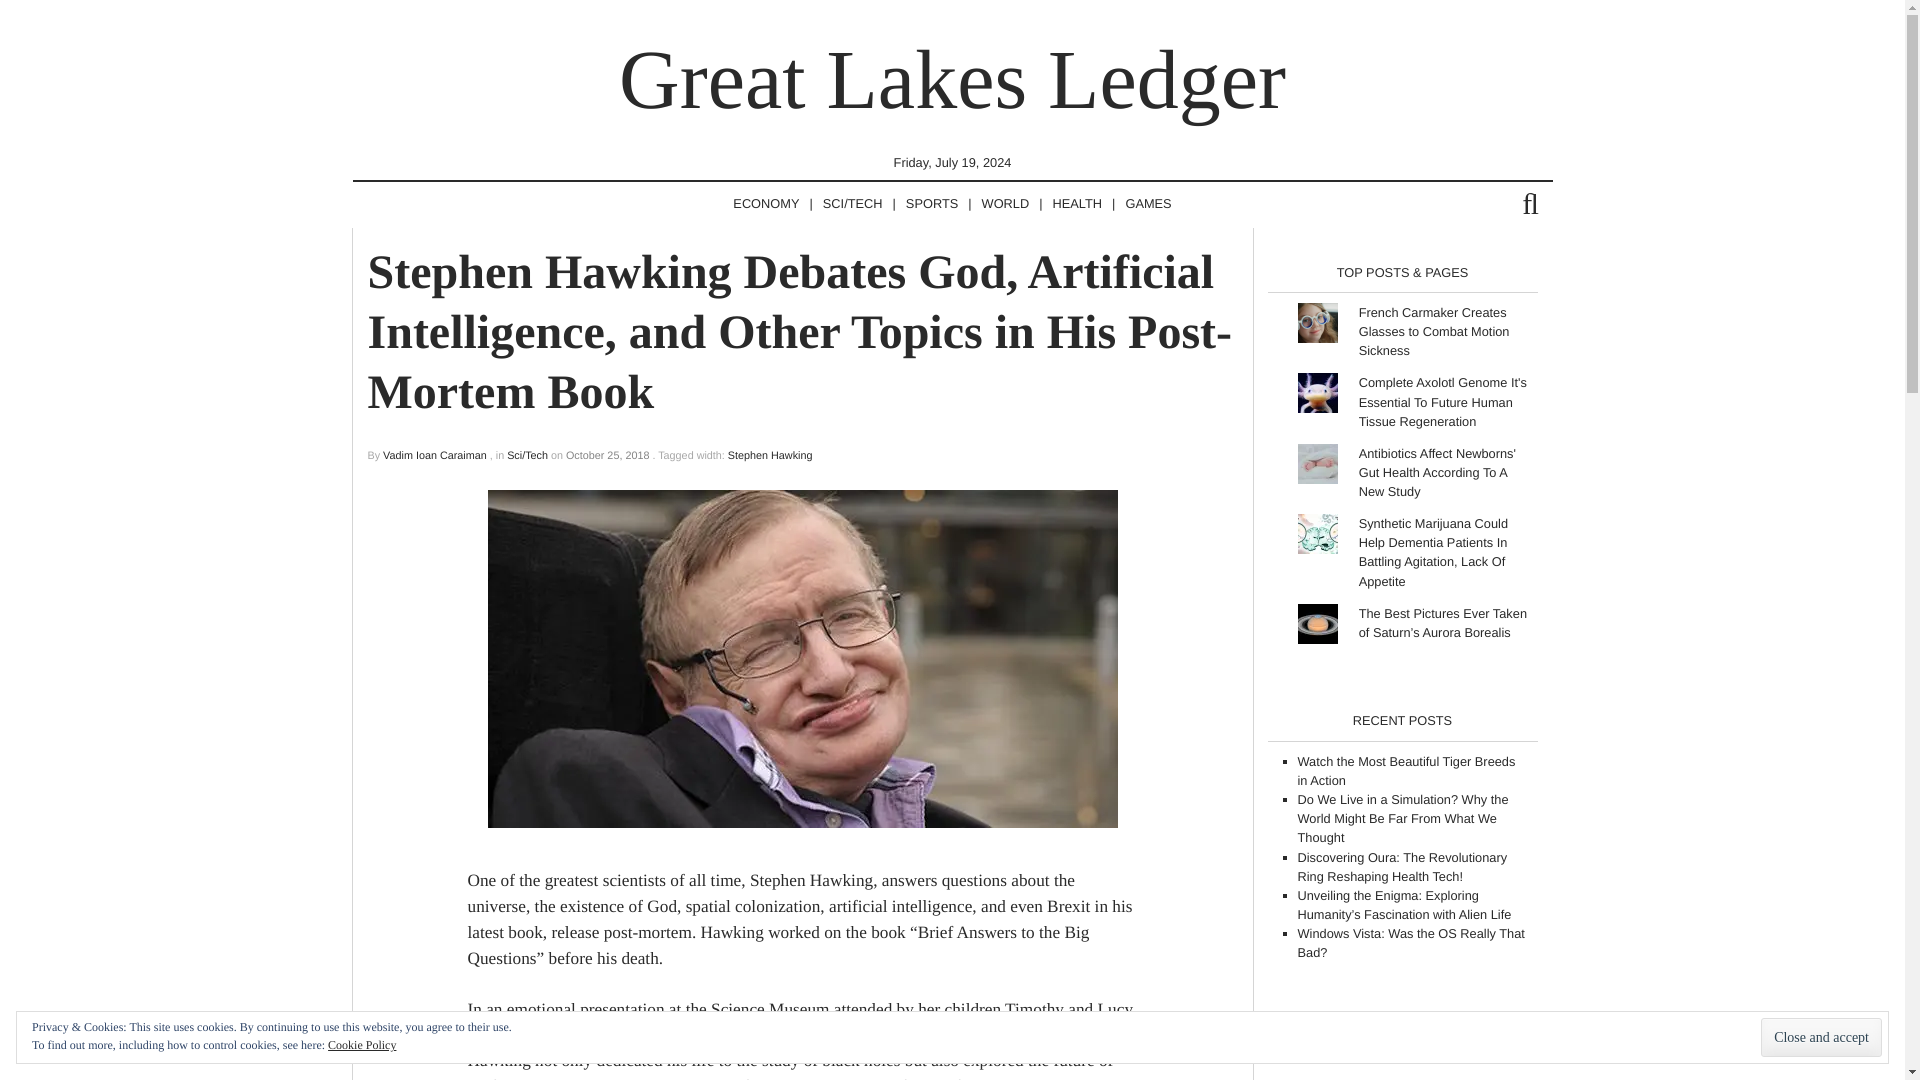 This screenshot has width=1920, height=1080. Describe the element at coordinates (434, 456) in the screenshot. I see `Vadim Ioan Caraiman` at that location.